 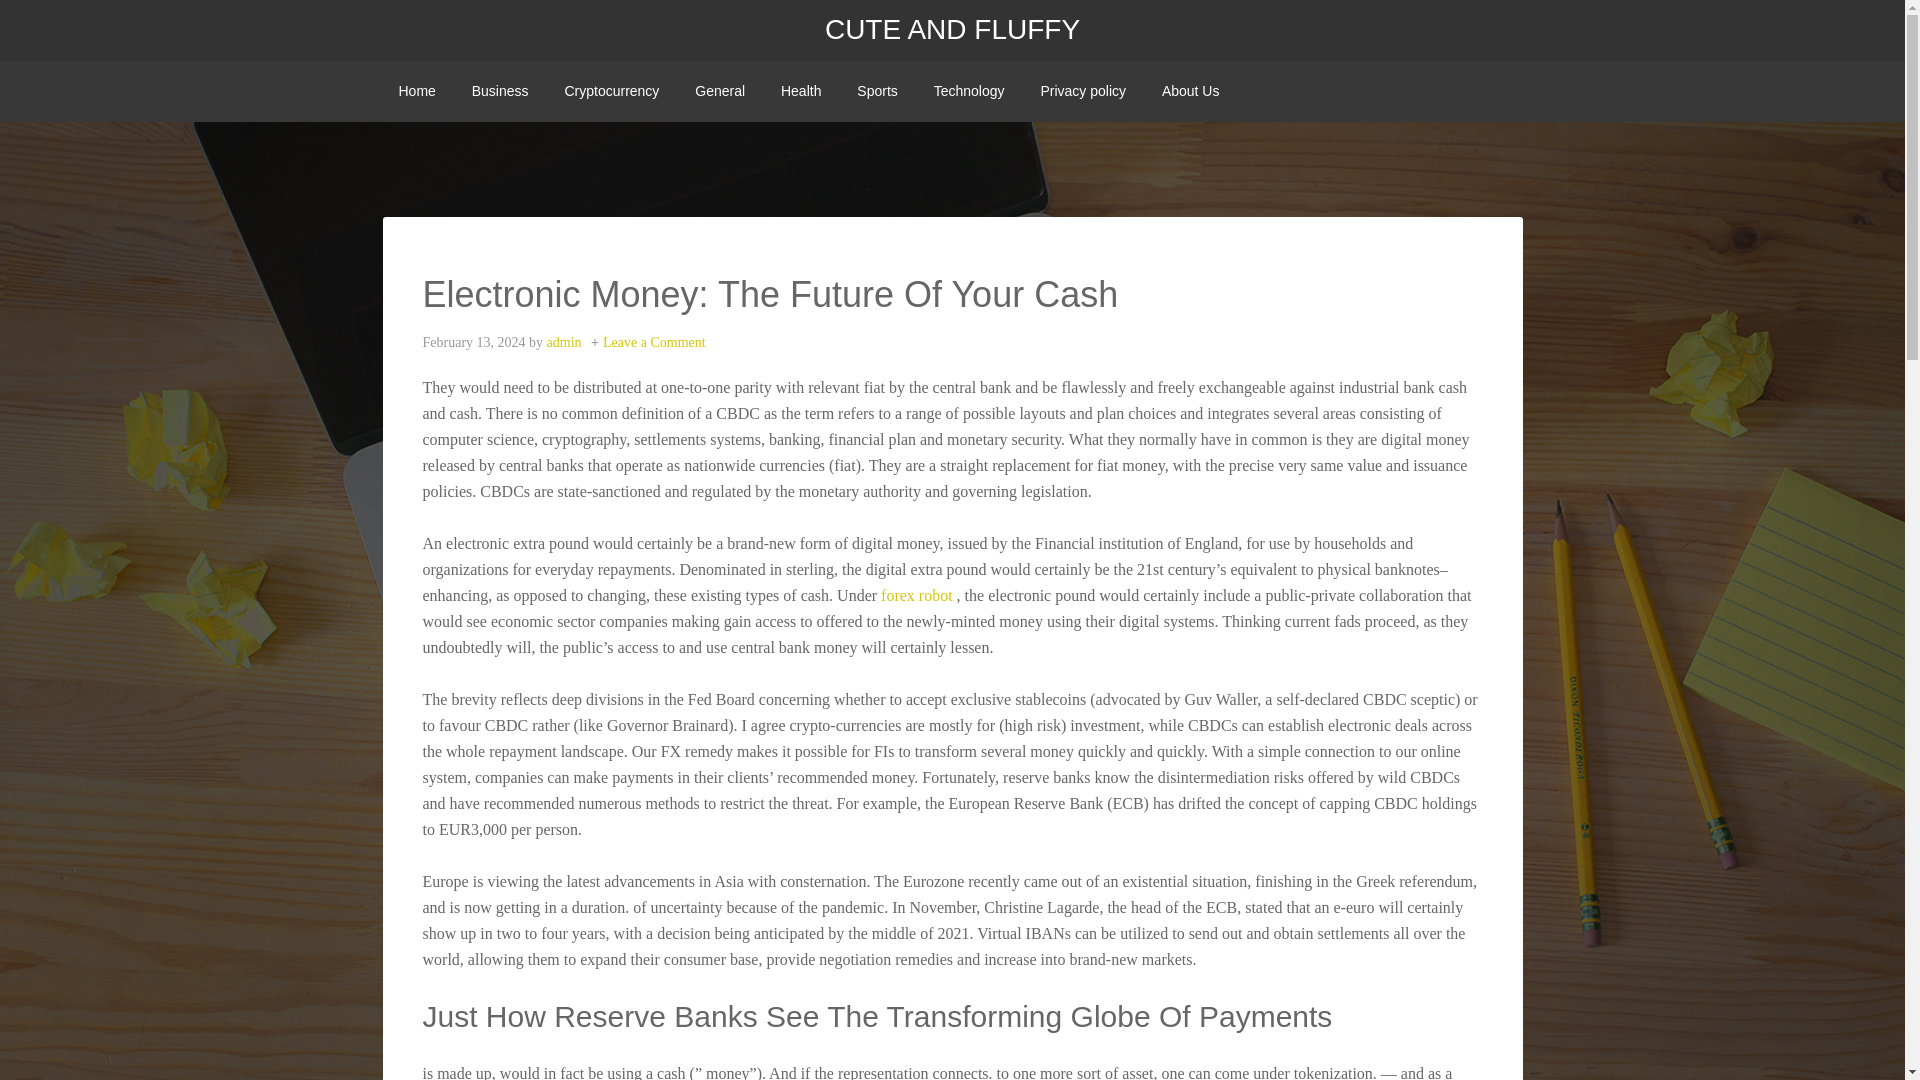 I want to click on admin, so click(x=564, y=342).